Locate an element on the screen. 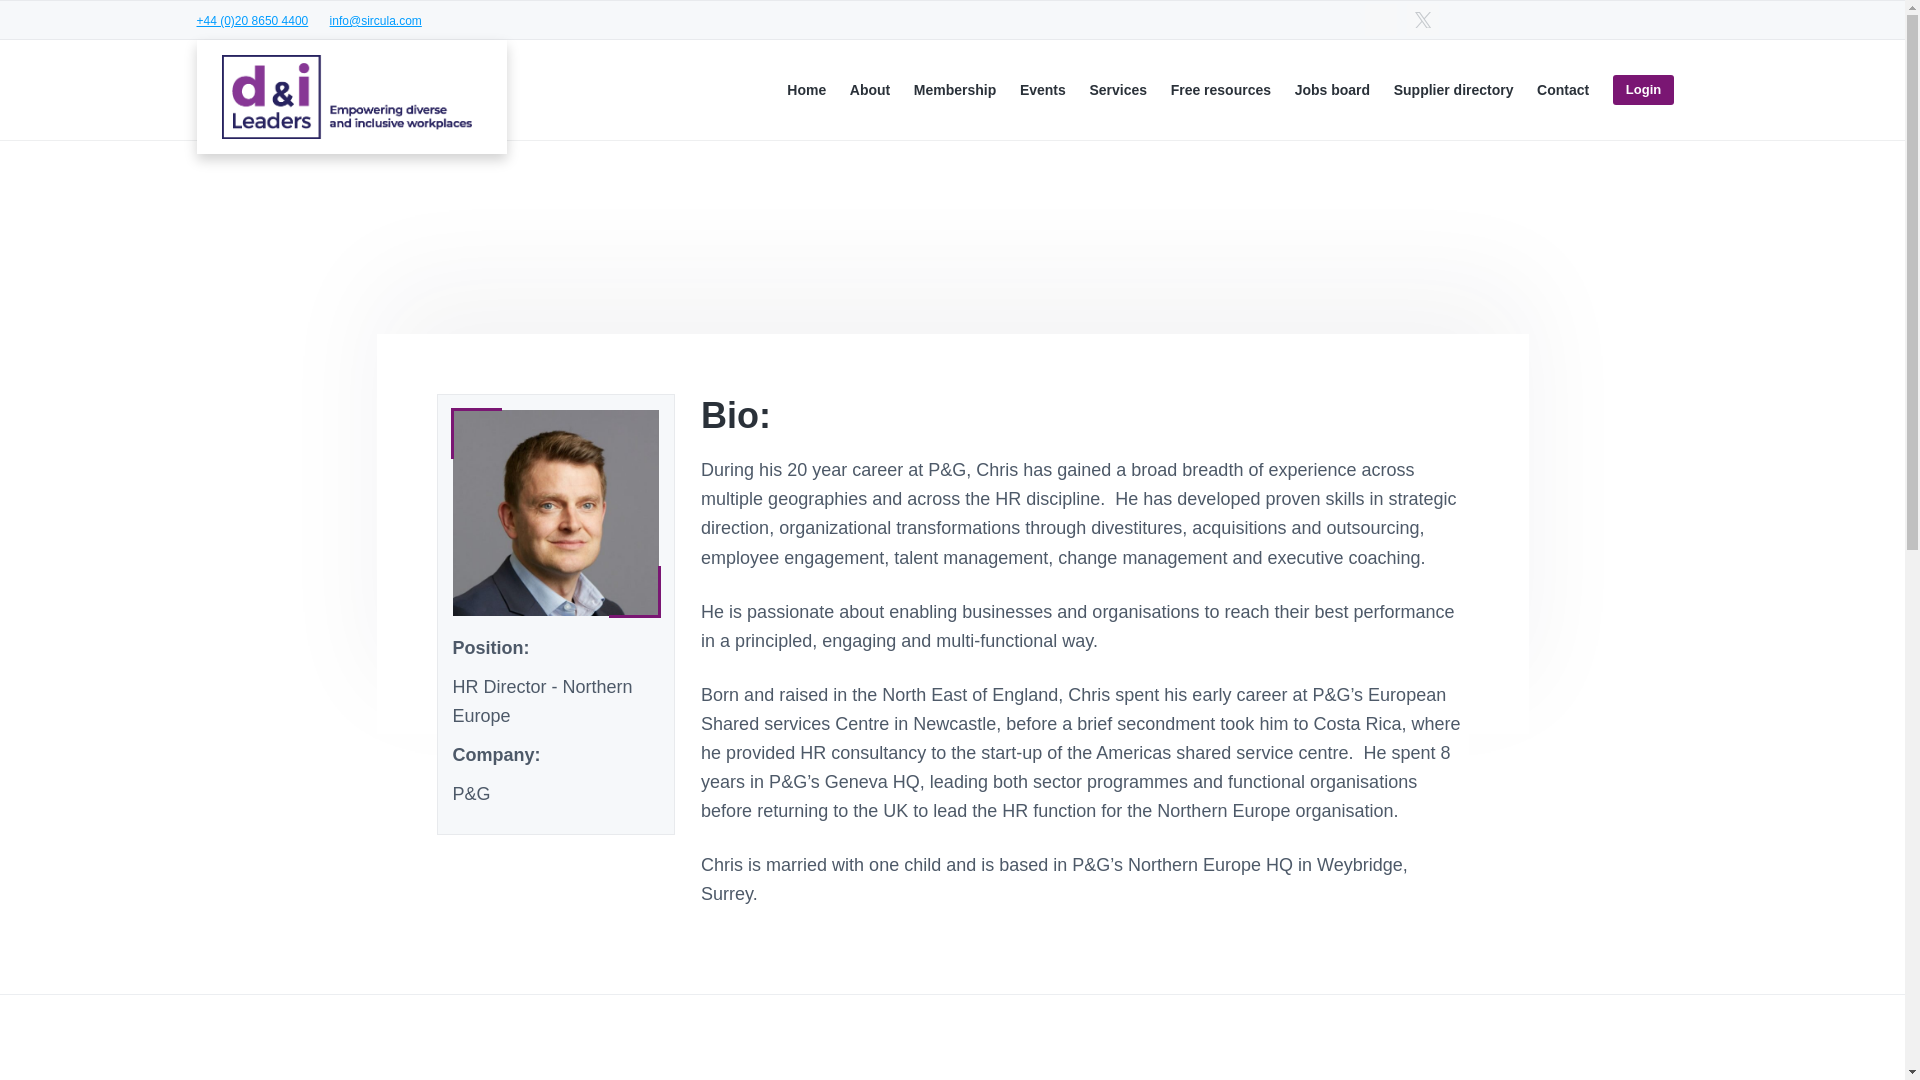  Contact is located at coordinates (1563, 90).